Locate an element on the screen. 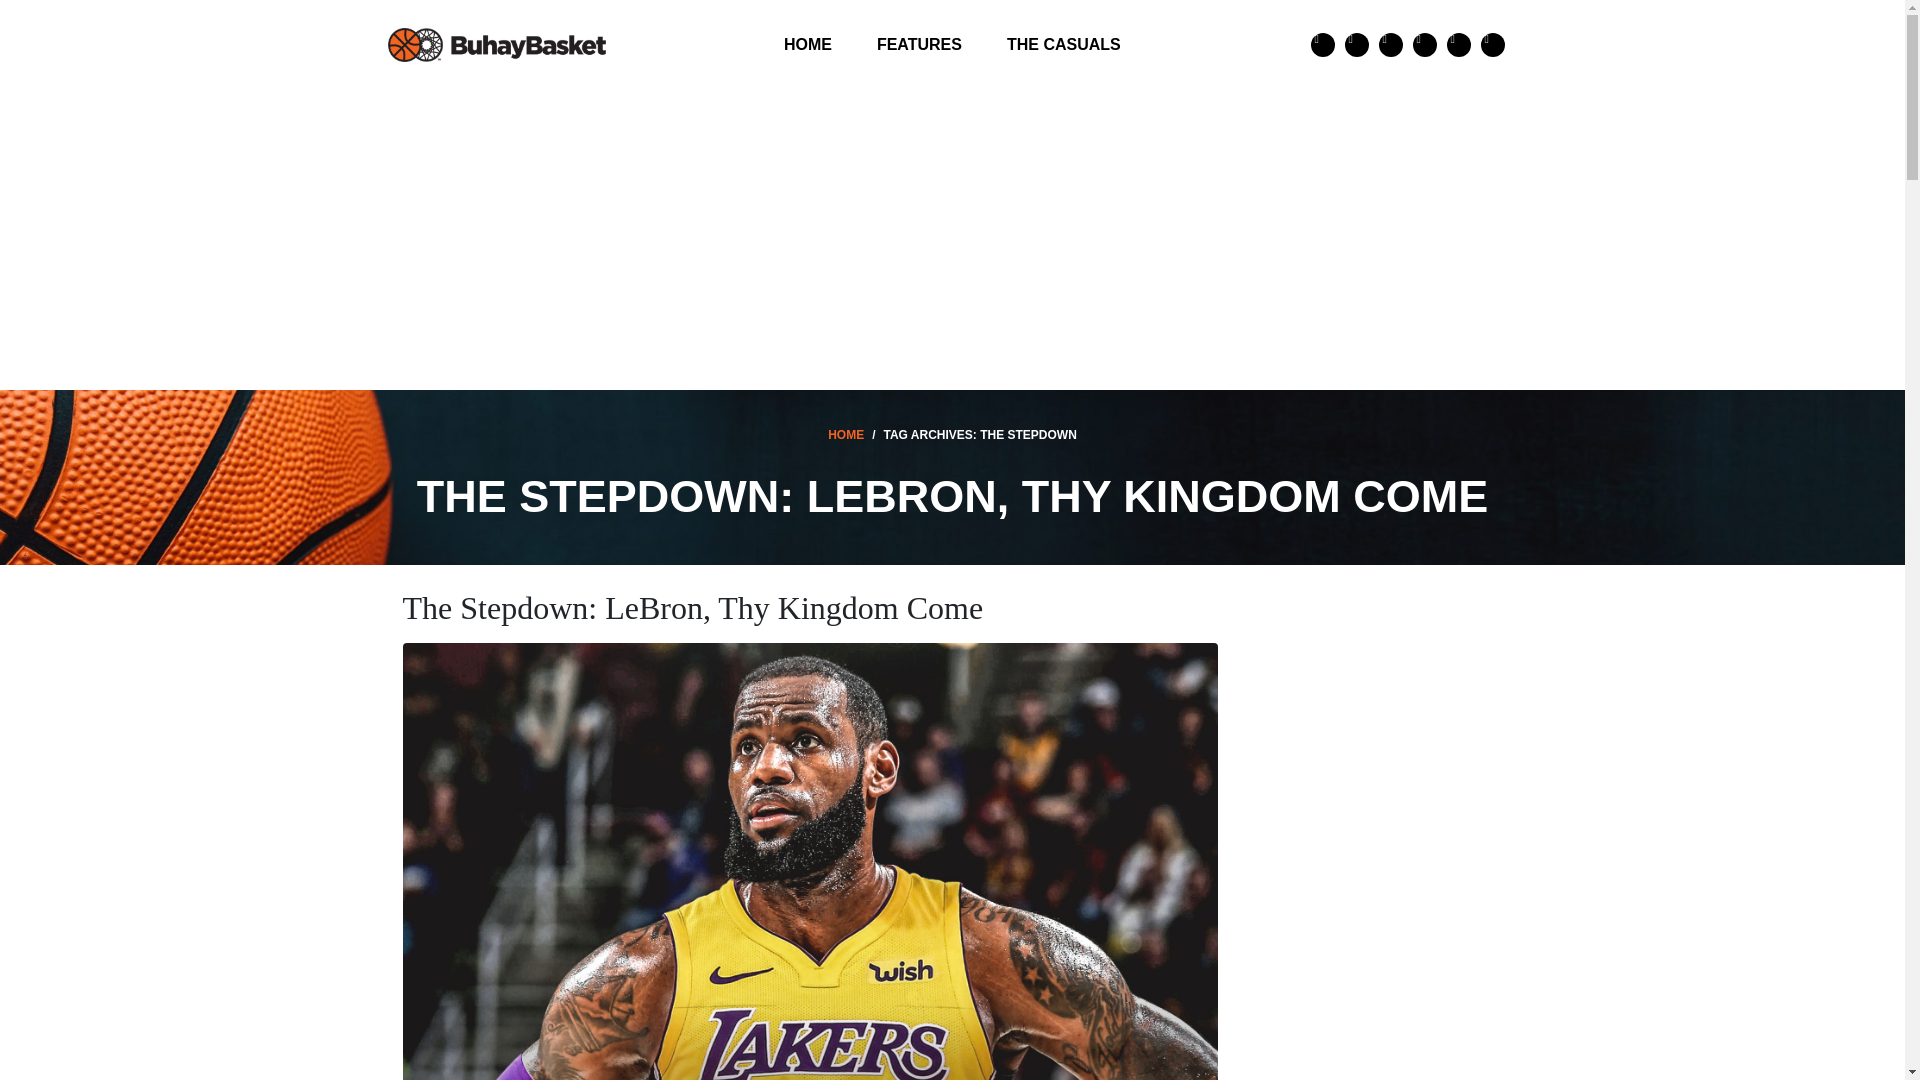 The height and width of the screenshot is (1080, 1920). The Stepdown: LeBron, Thy Kingdom Come is located at coordinates (809, 870).